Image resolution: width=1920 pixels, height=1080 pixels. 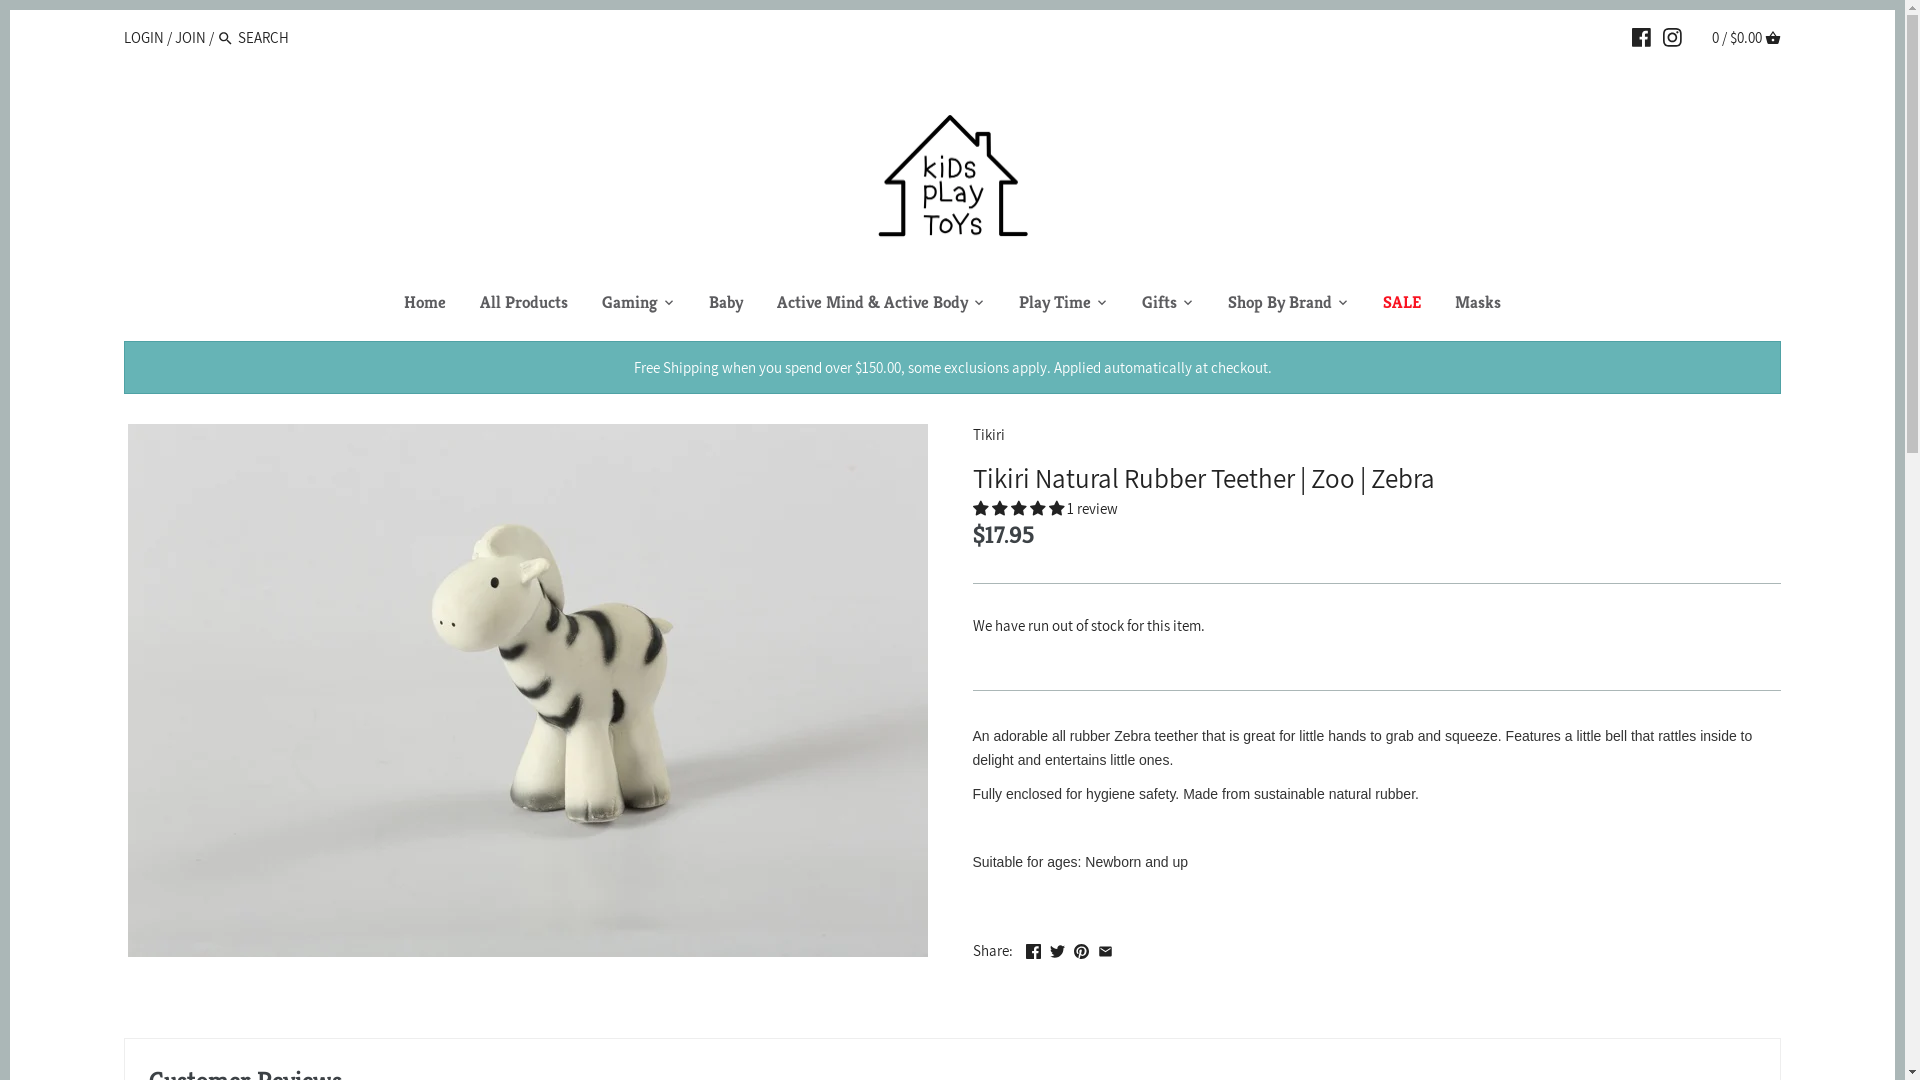 I want to click on Baby, so click(x=726, y=305).